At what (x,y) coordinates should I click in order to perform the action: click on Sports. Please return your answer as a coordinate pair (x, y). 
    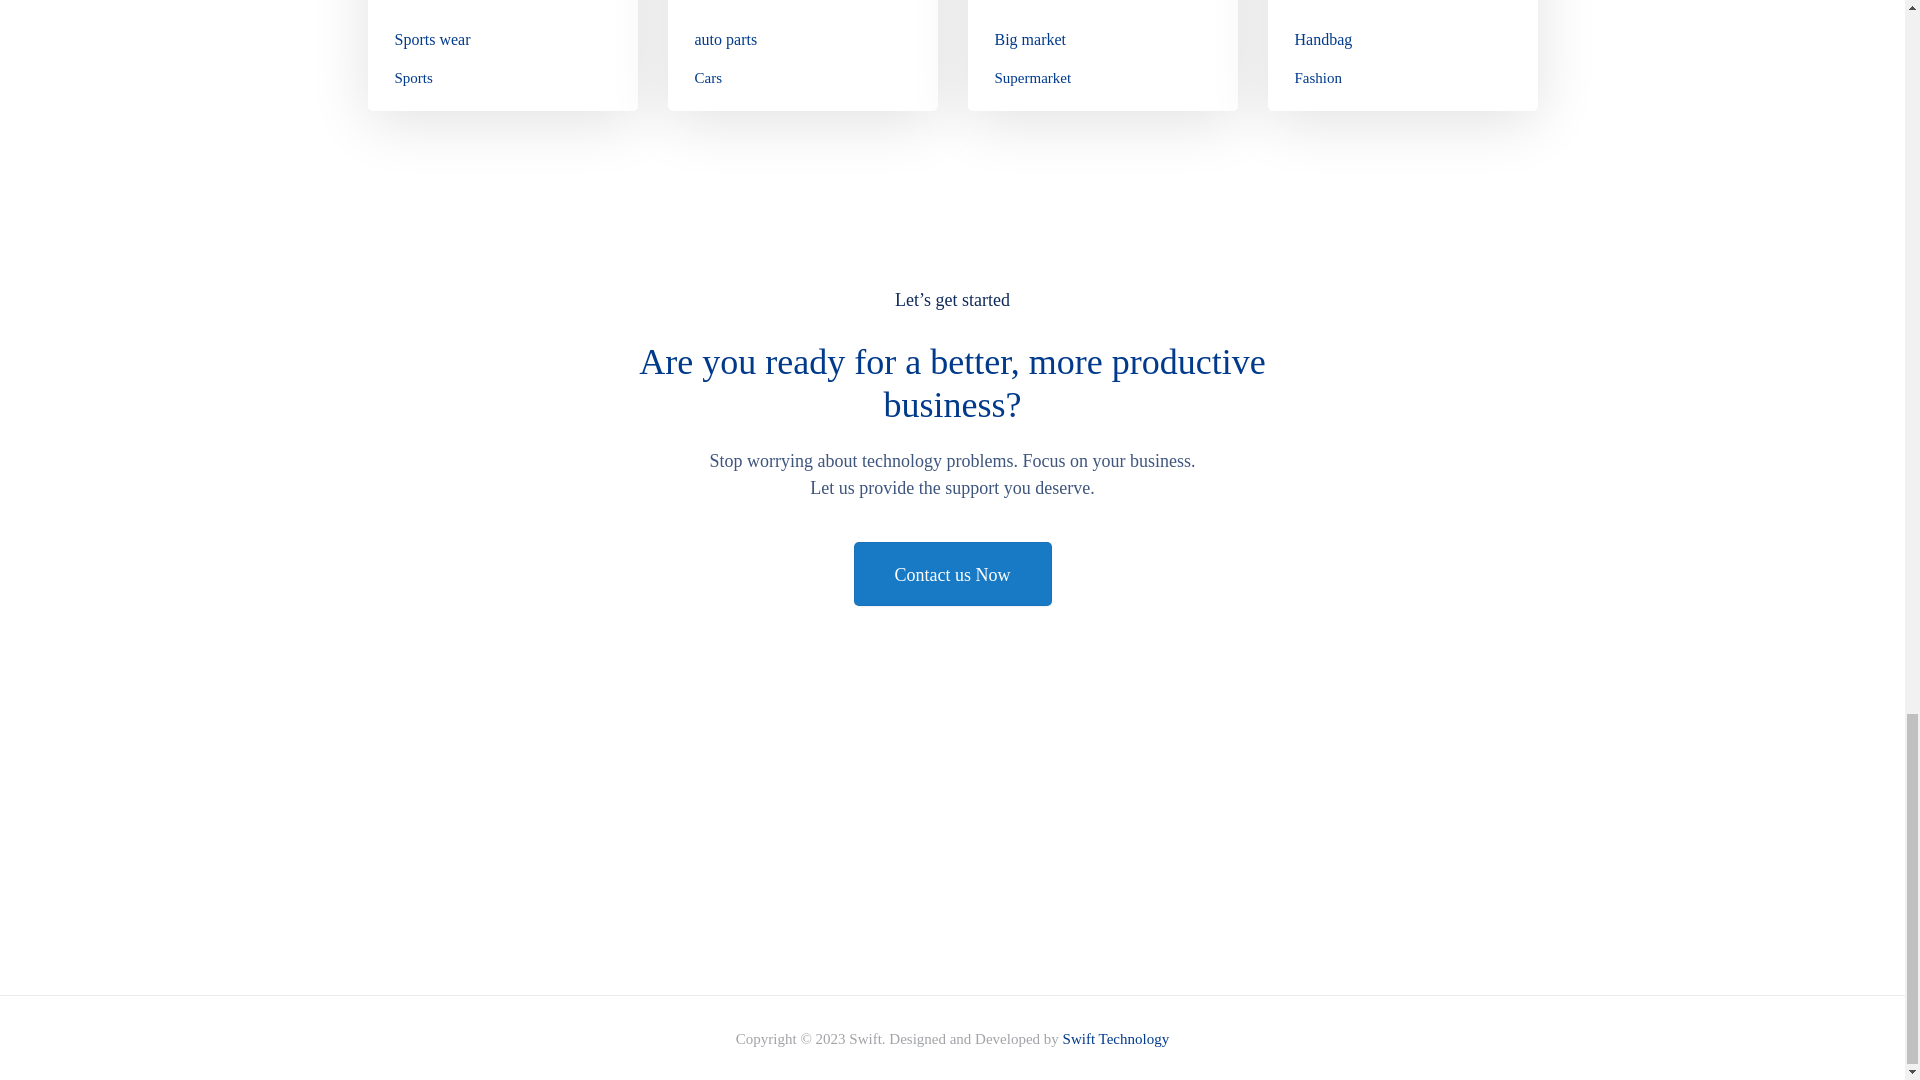
    Looking at the image, I should click on (412, 78).